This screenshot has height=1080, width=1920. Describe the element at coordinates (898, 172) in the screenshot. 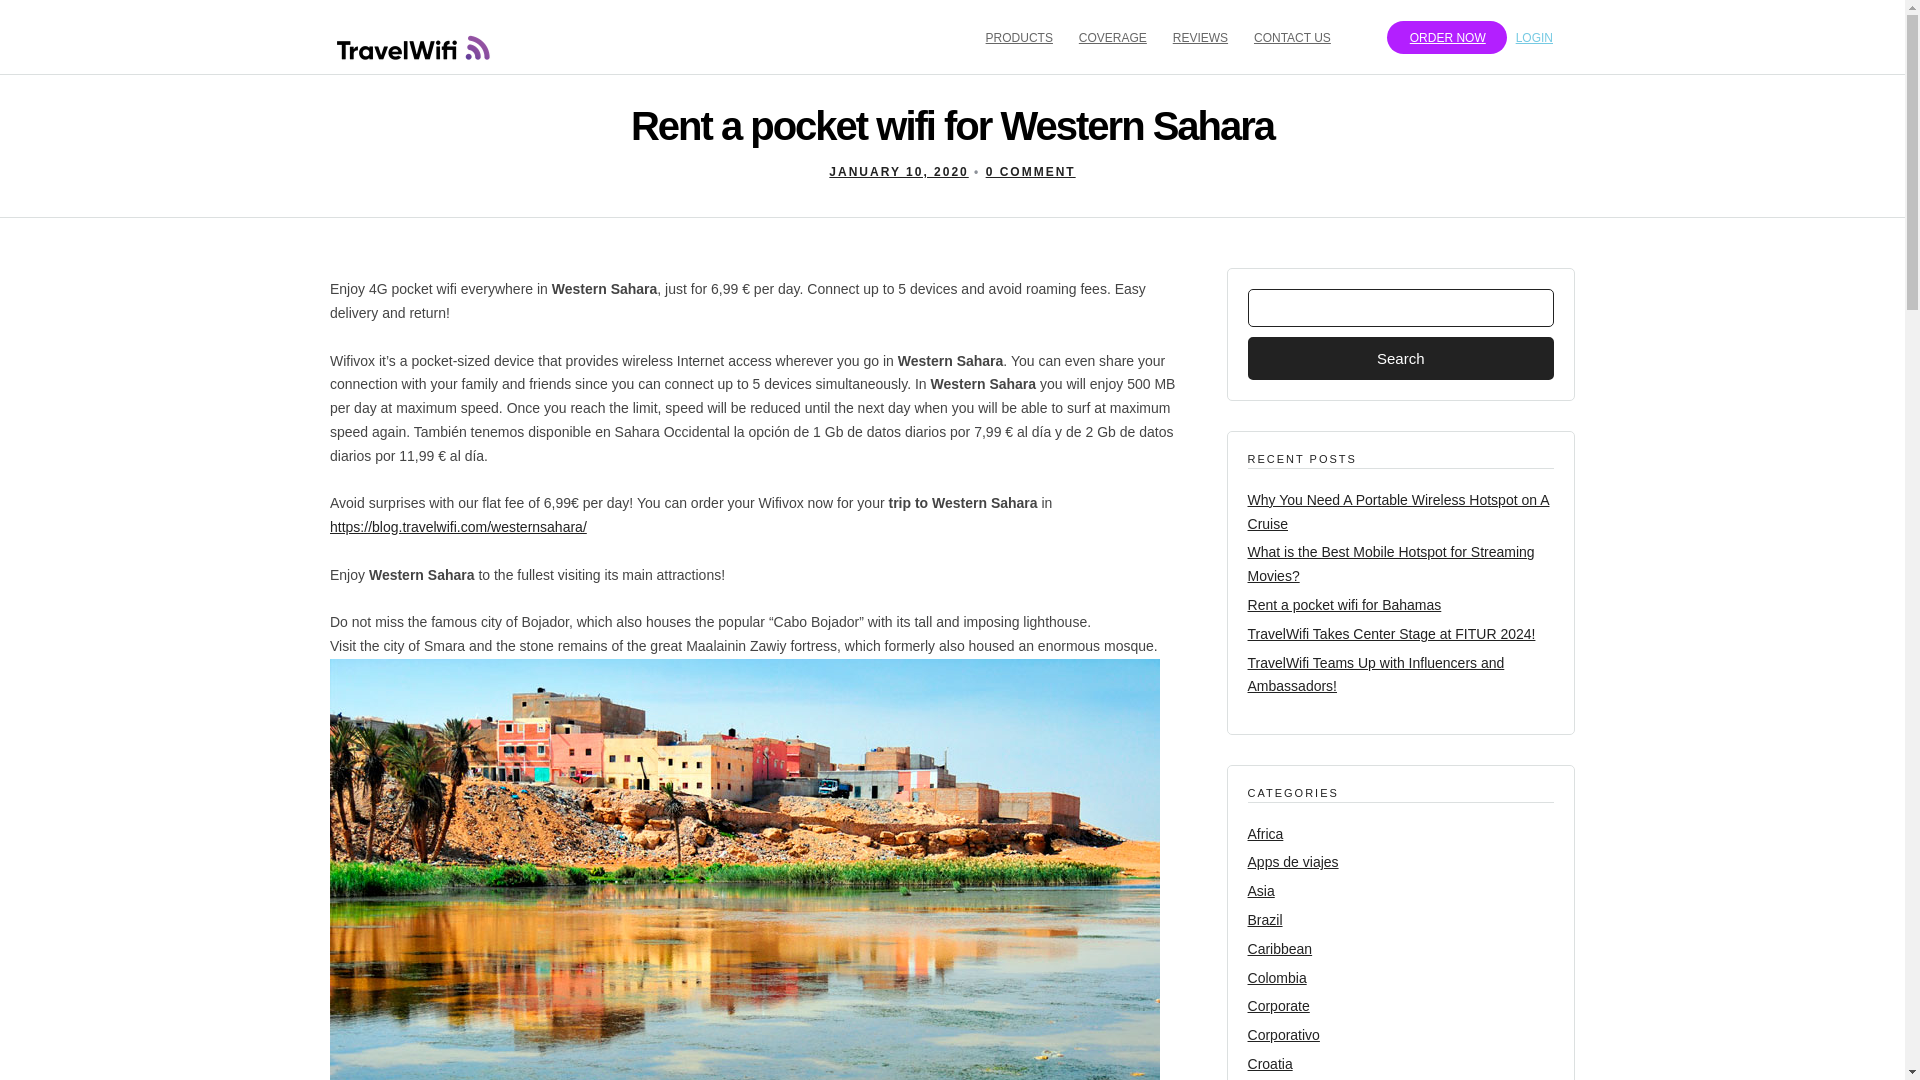

I see `JANUARY 10, 2020` at that location.